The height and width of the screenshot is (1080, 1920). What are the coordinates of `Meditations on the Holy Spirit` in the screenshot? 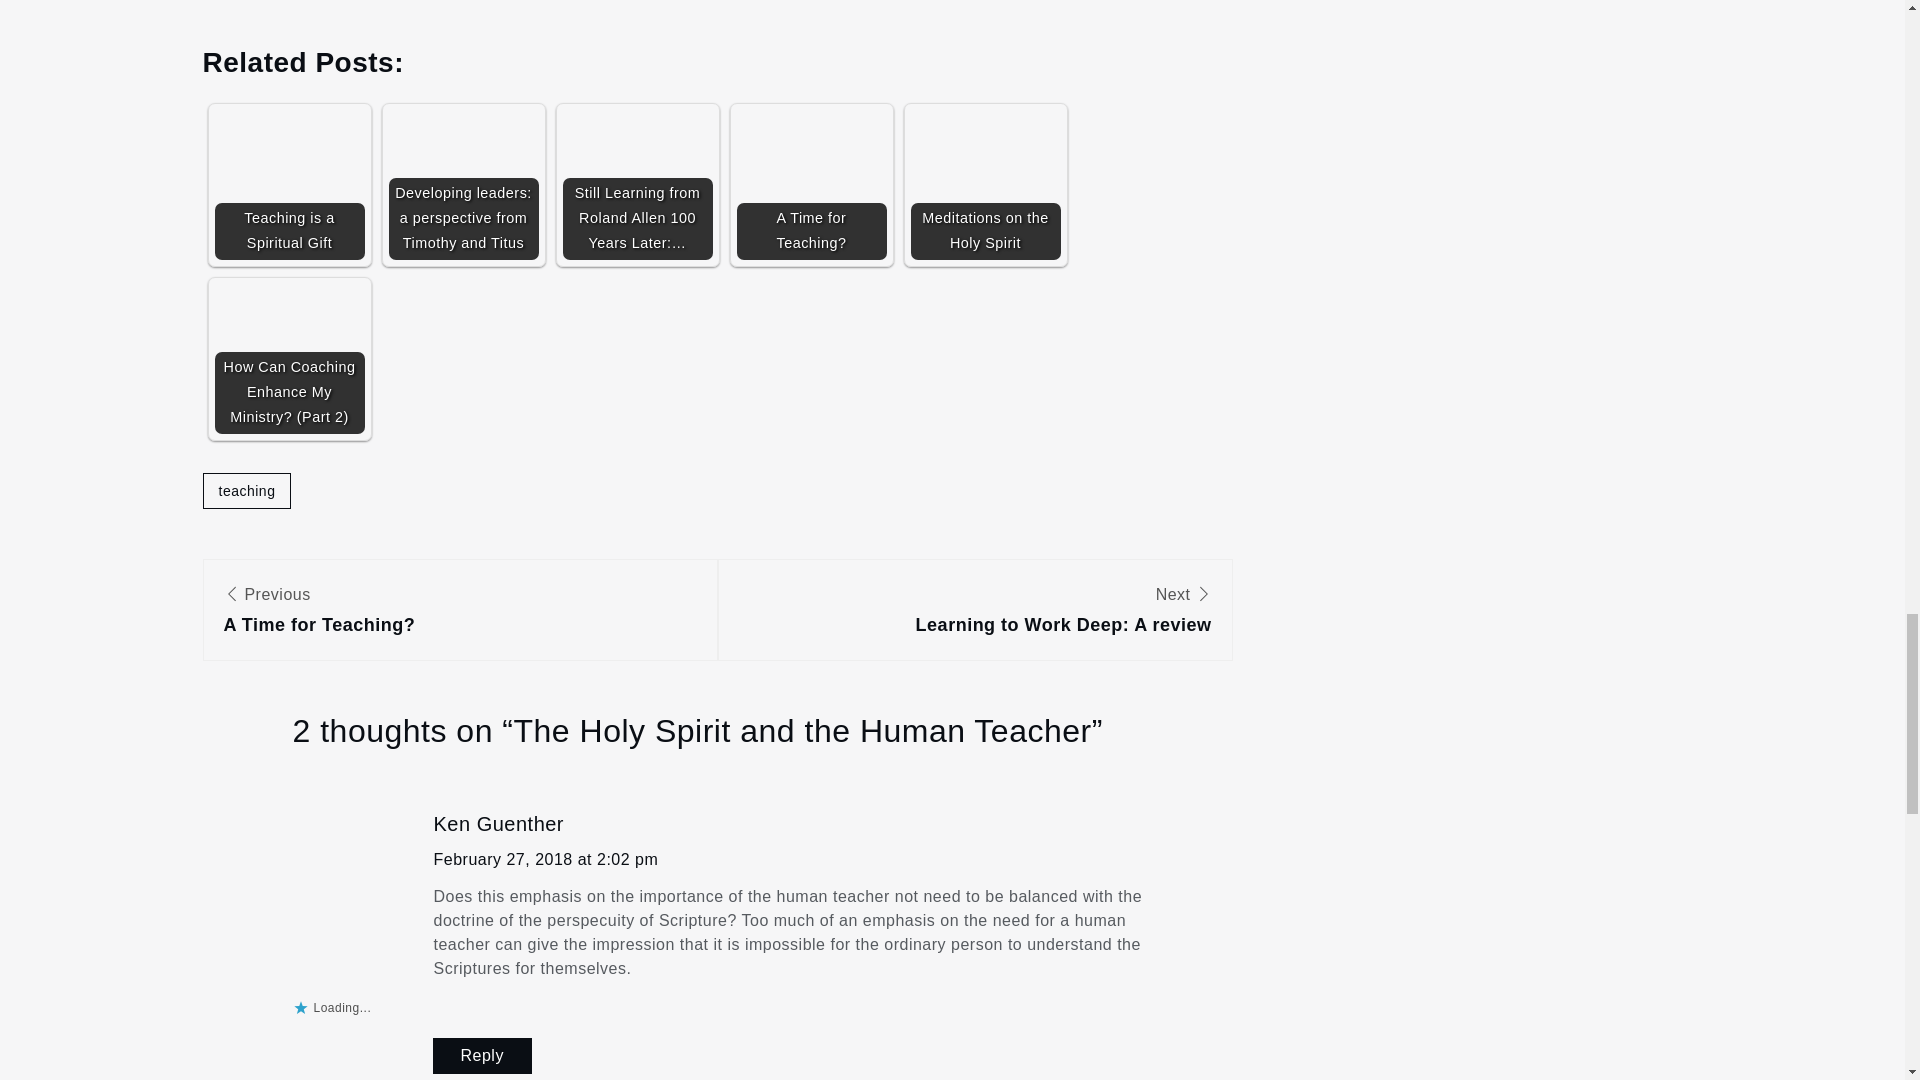 It's located at (810, 185).